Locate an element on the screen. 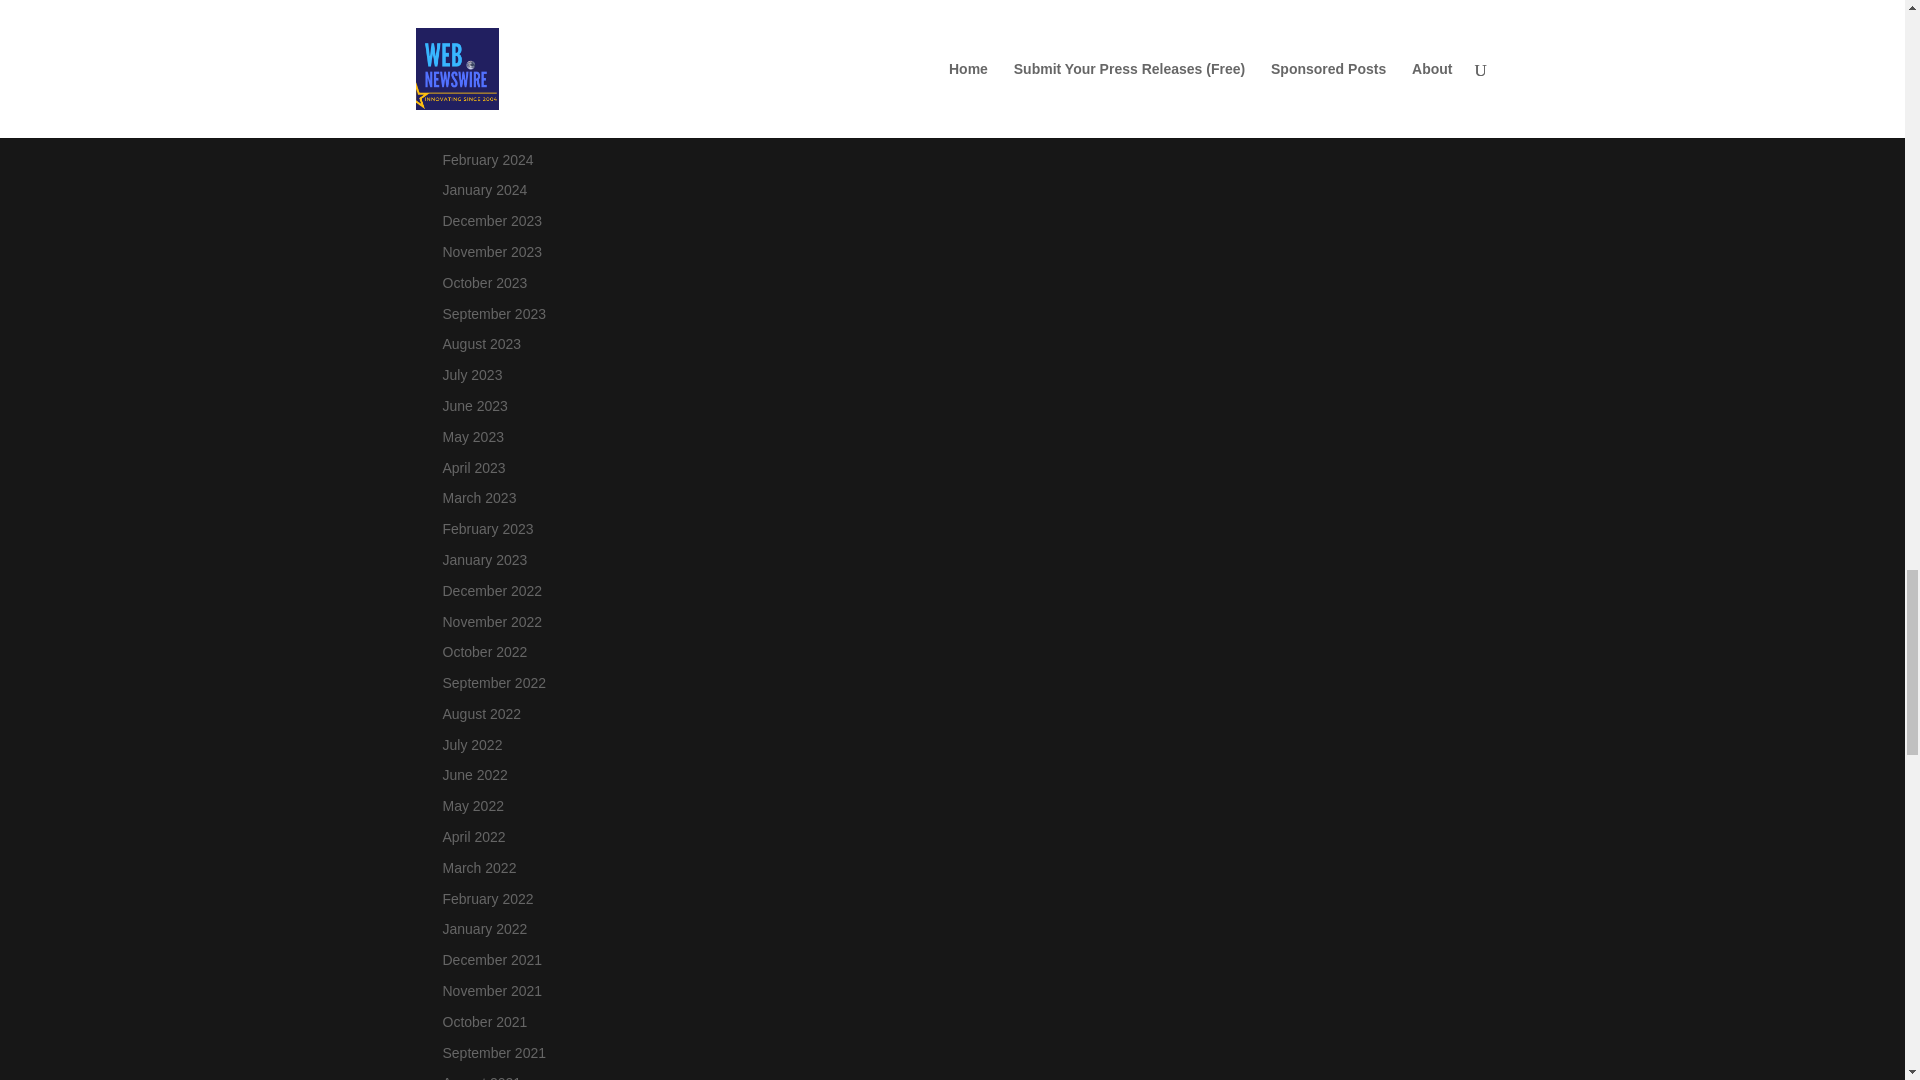 The height and width of the screenshot is (1080, 1920). July 2024 is located at coordinates (471, 7).